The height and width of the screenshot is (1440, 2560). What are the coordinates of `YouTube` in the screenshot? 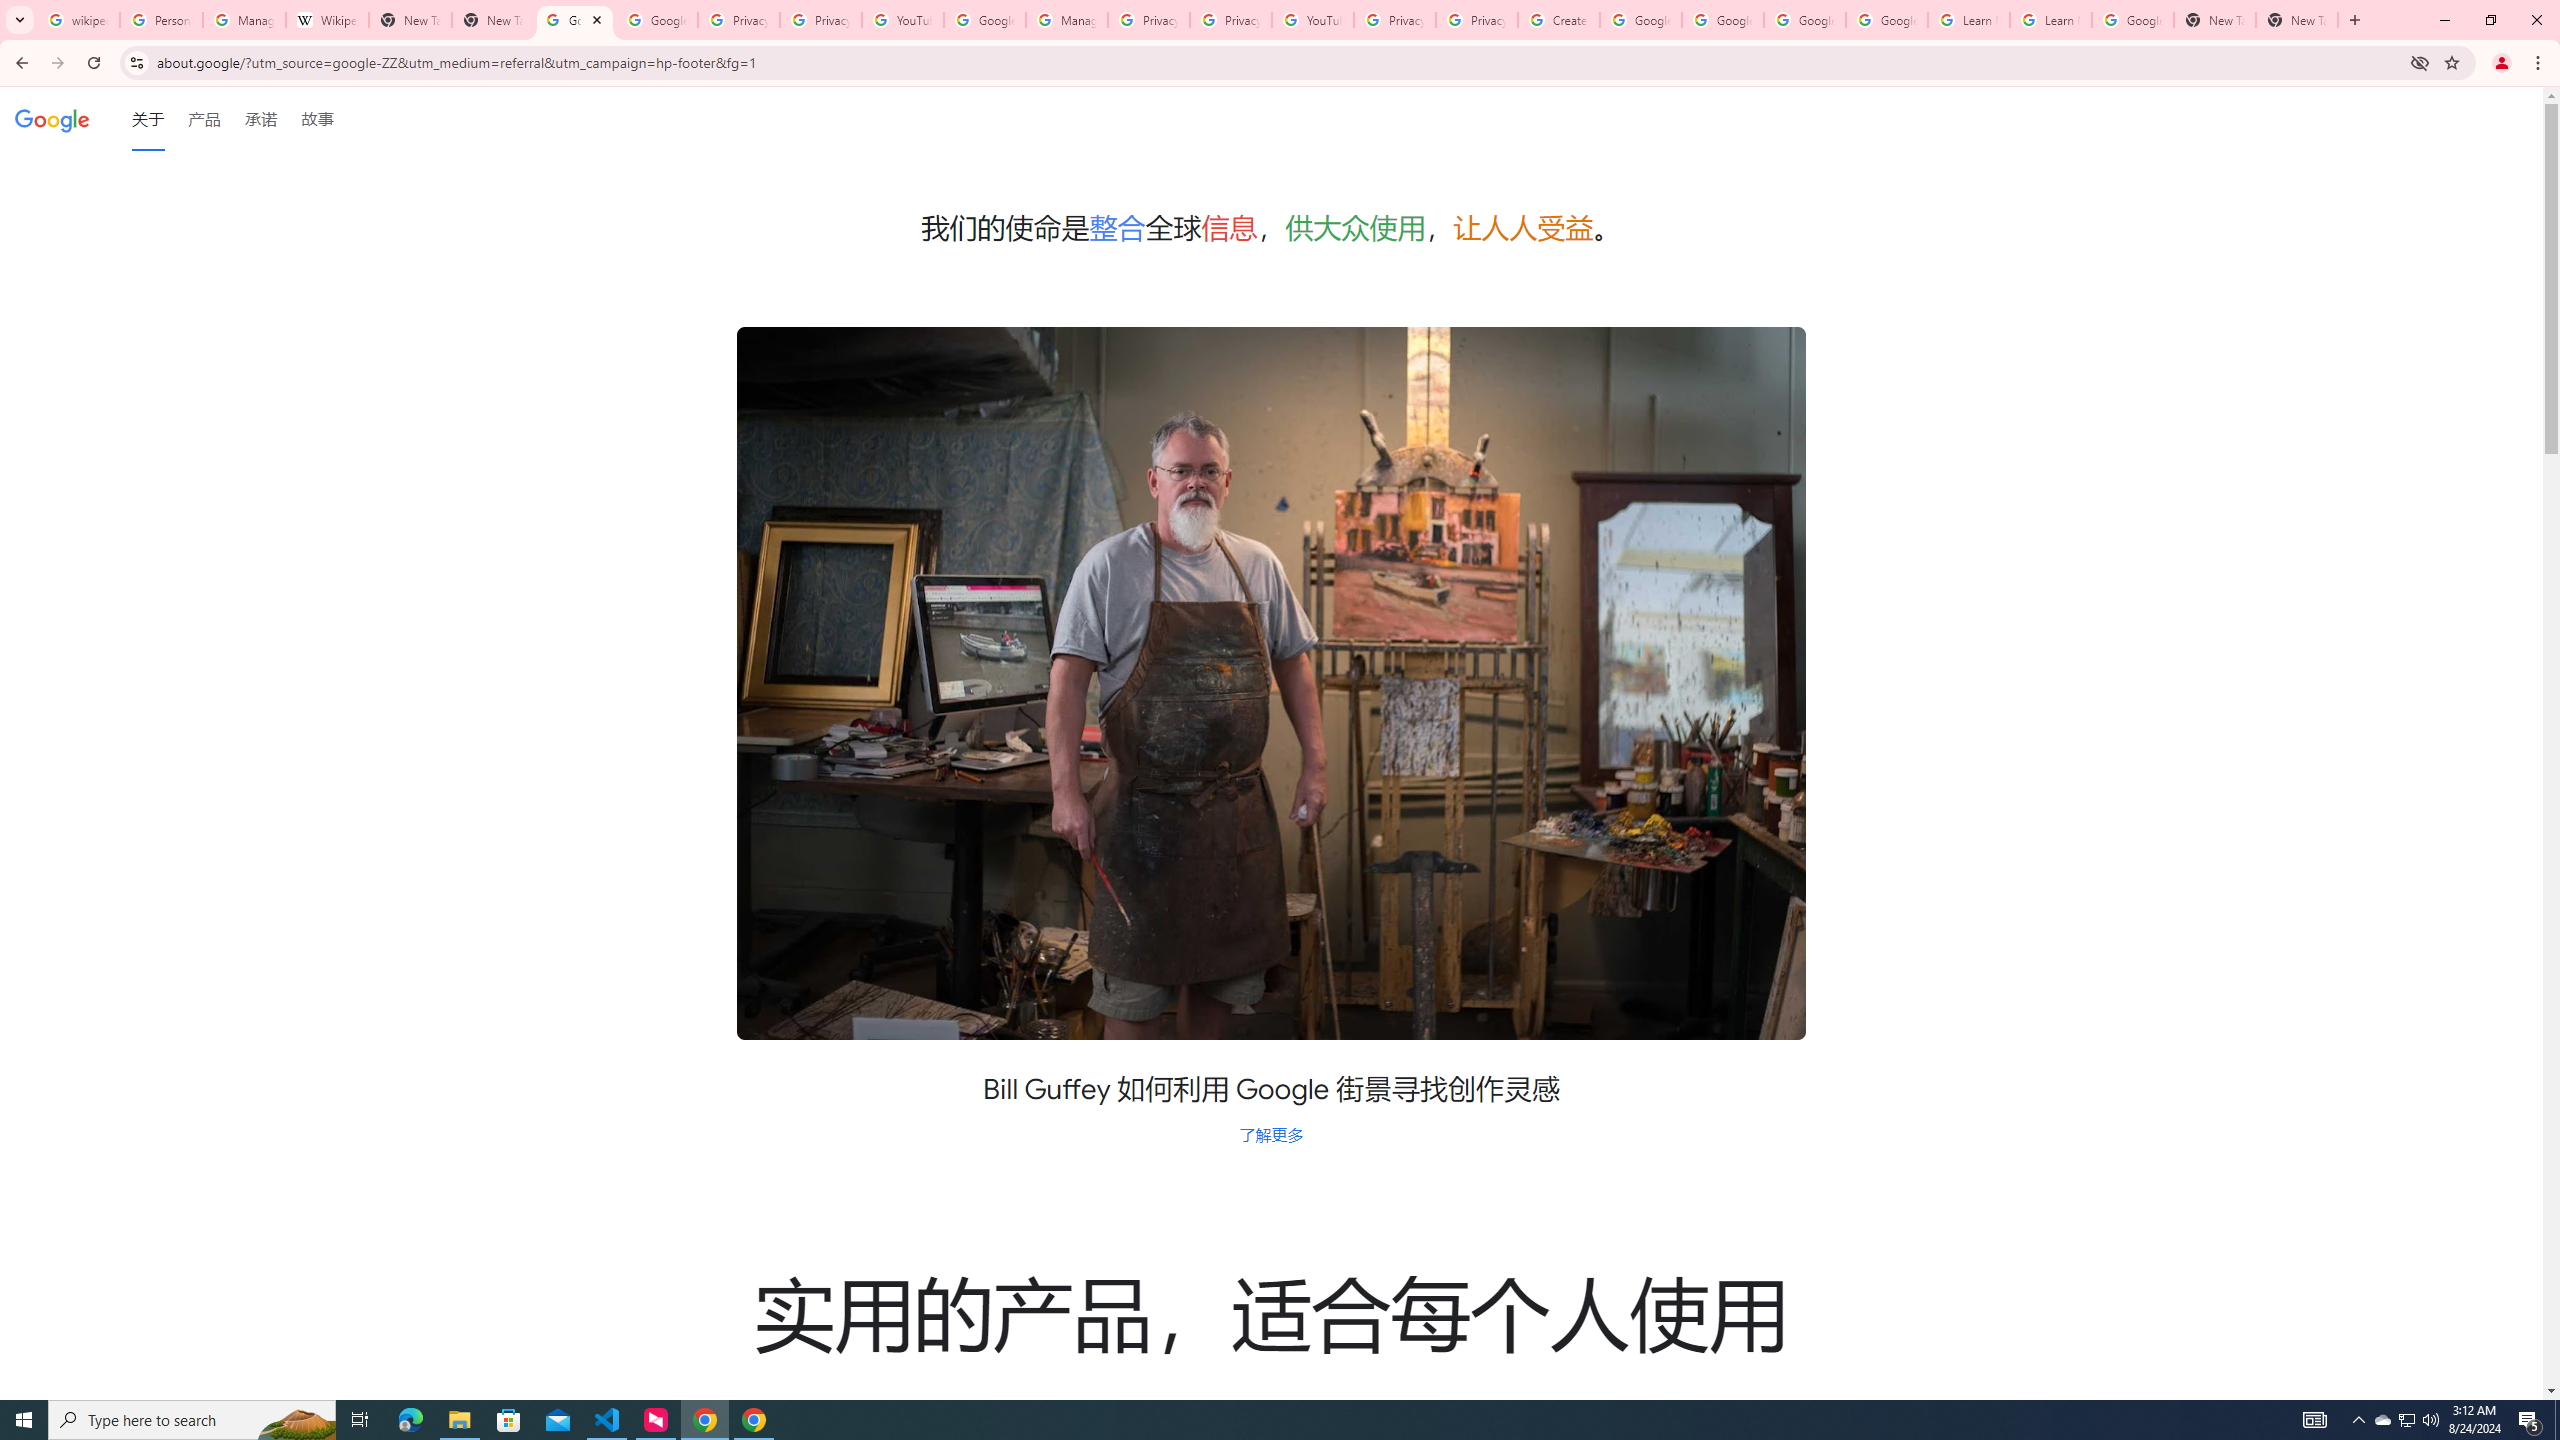 It's located at (902, 20).